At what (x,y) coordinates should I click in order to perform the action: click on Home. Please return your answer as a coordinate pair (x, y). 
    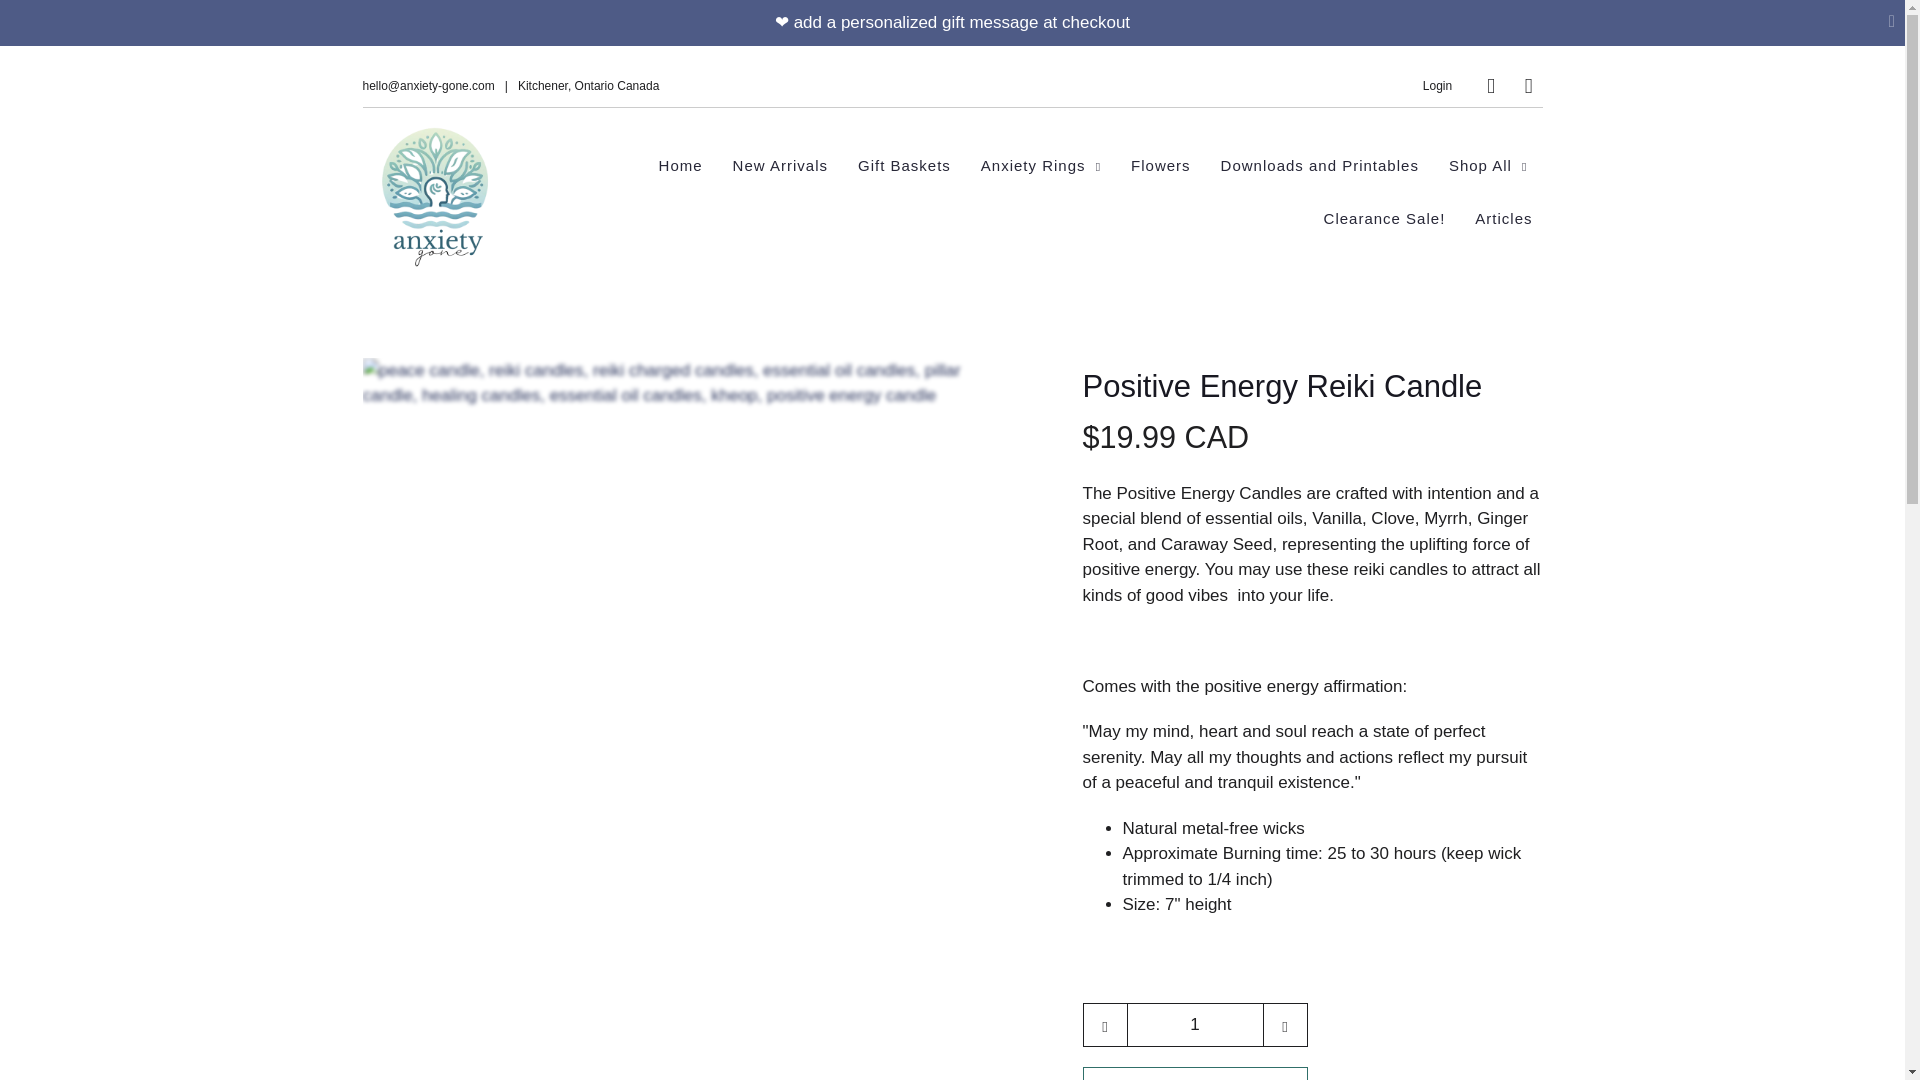
    Looking at the image, I should click on (680, 166).